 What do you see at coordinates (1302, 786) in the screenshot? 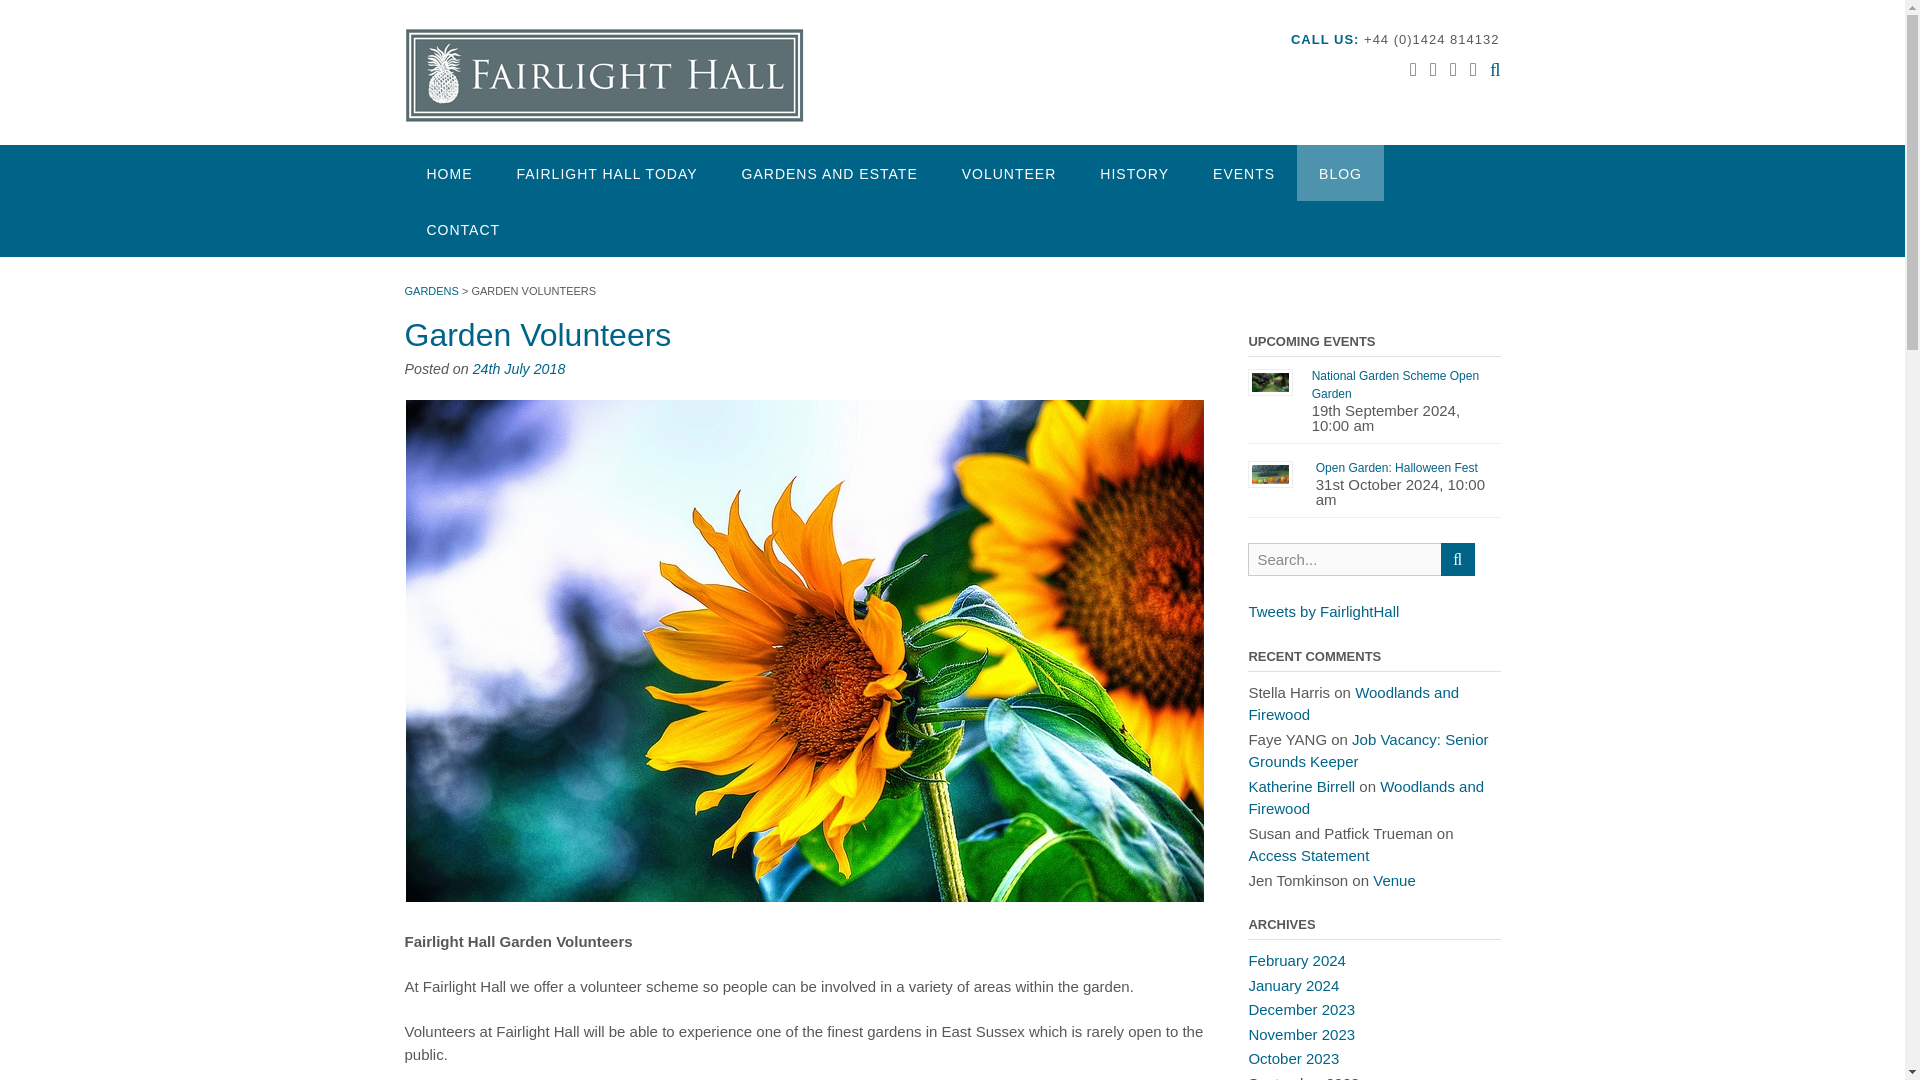
I see `Katherine Birrell` at bounding box center [1302, 786].